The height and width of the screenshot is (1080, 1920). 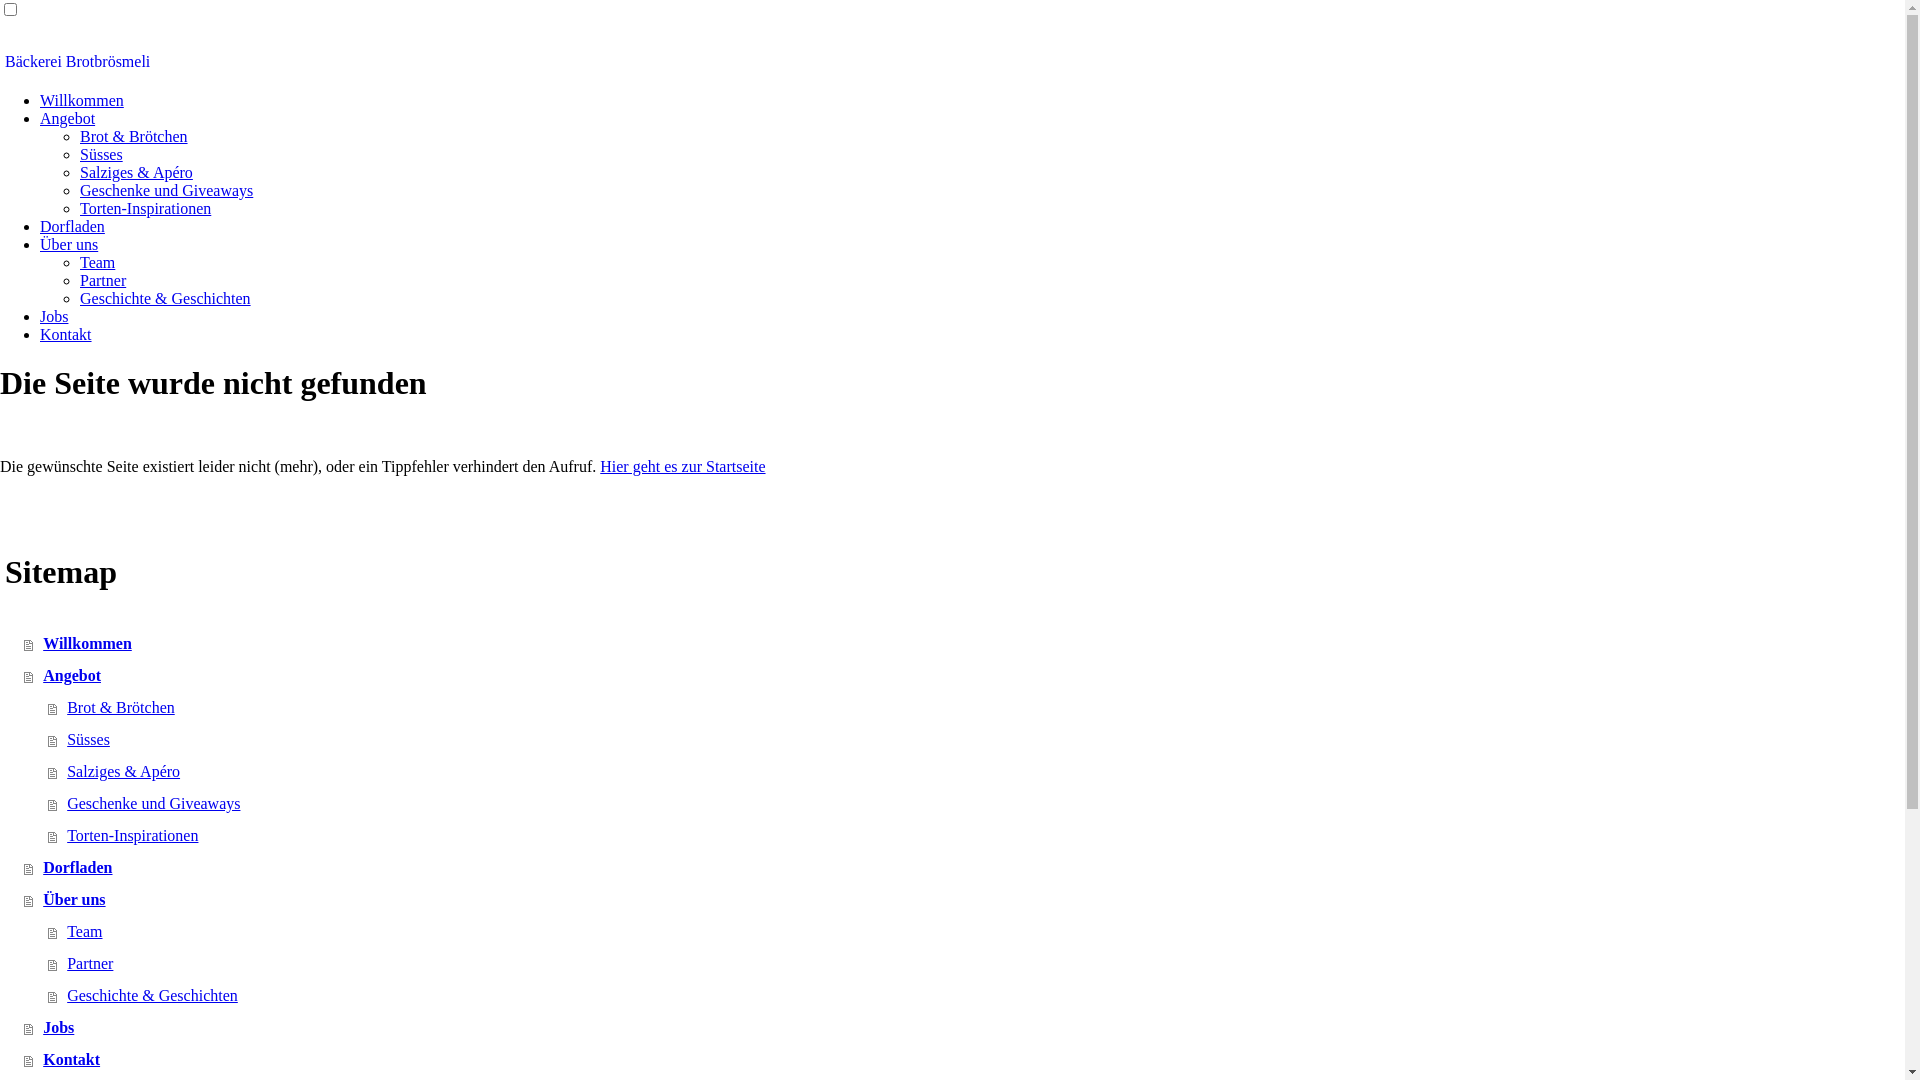 I want to click on Kontakt, so click(x=964, y=1060).